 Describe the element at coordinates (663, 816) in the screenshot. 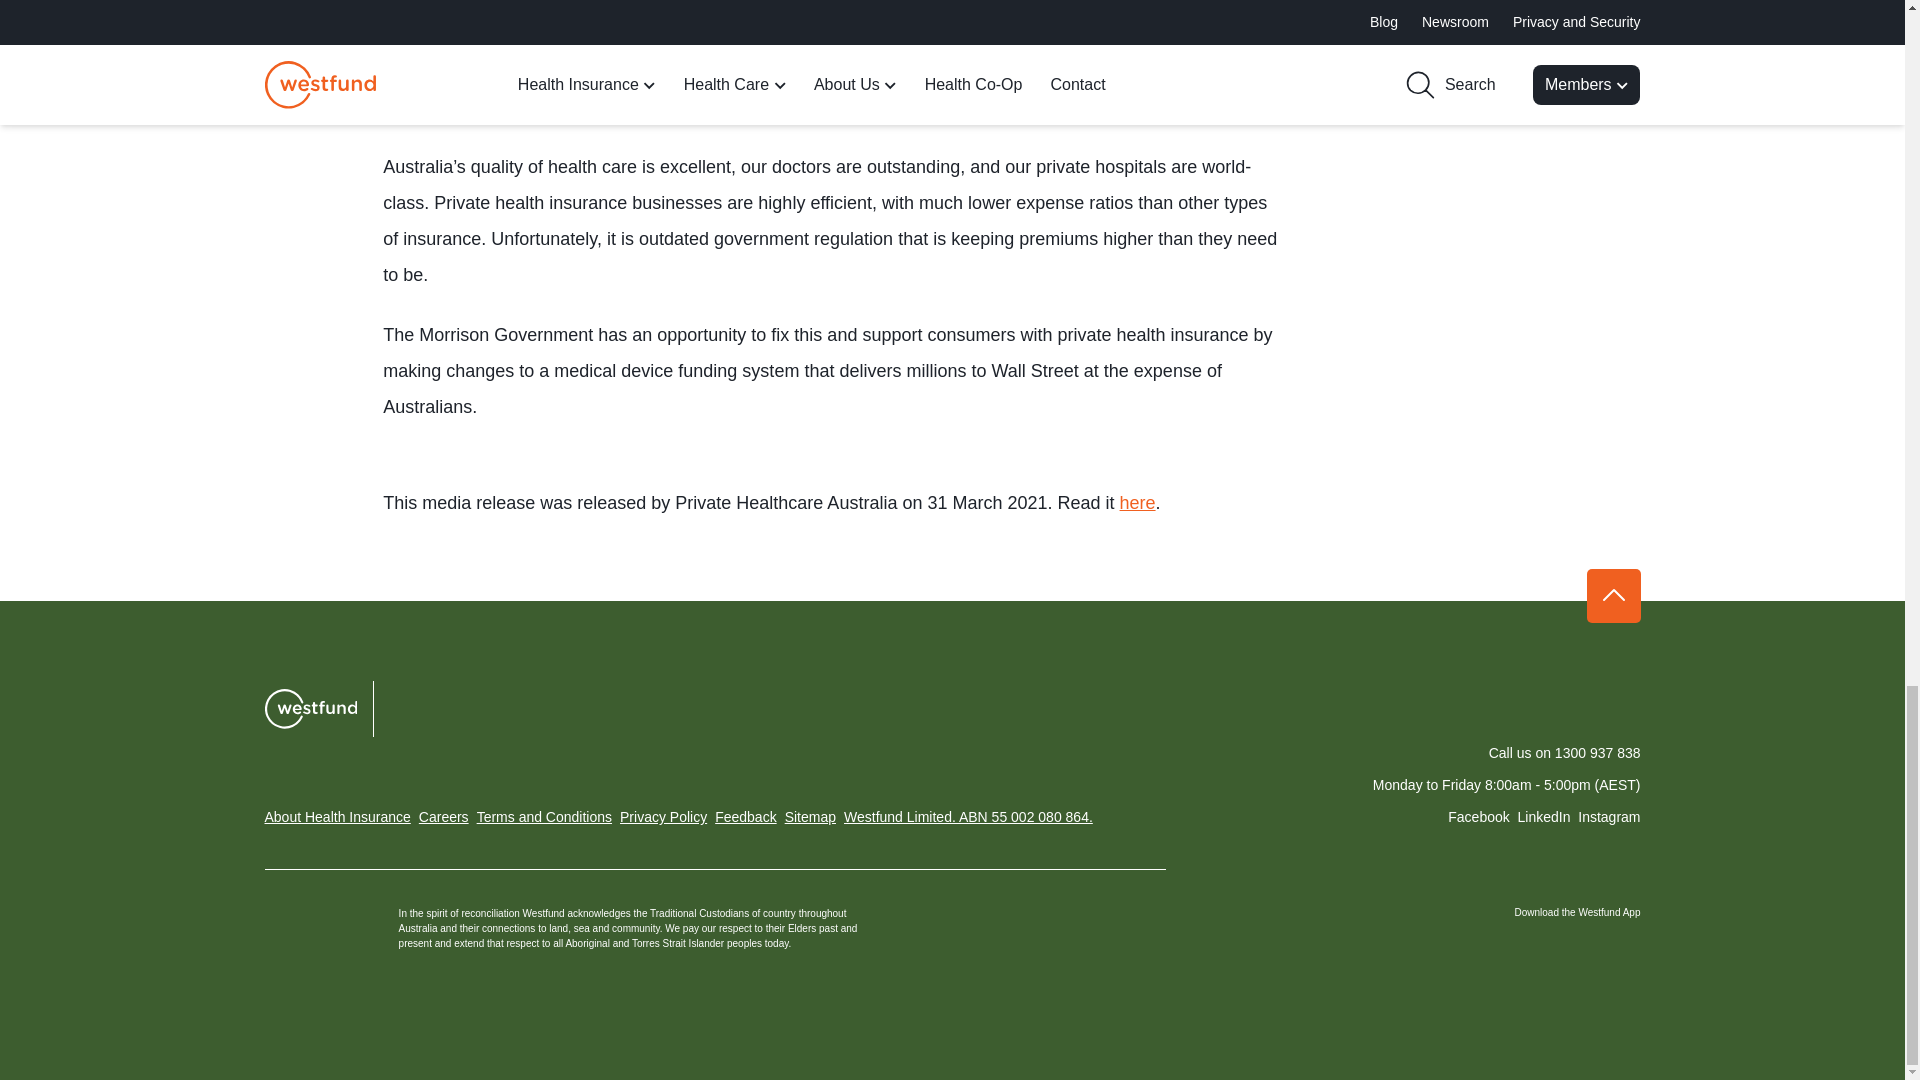

I see `Privacy Policy` at that location.